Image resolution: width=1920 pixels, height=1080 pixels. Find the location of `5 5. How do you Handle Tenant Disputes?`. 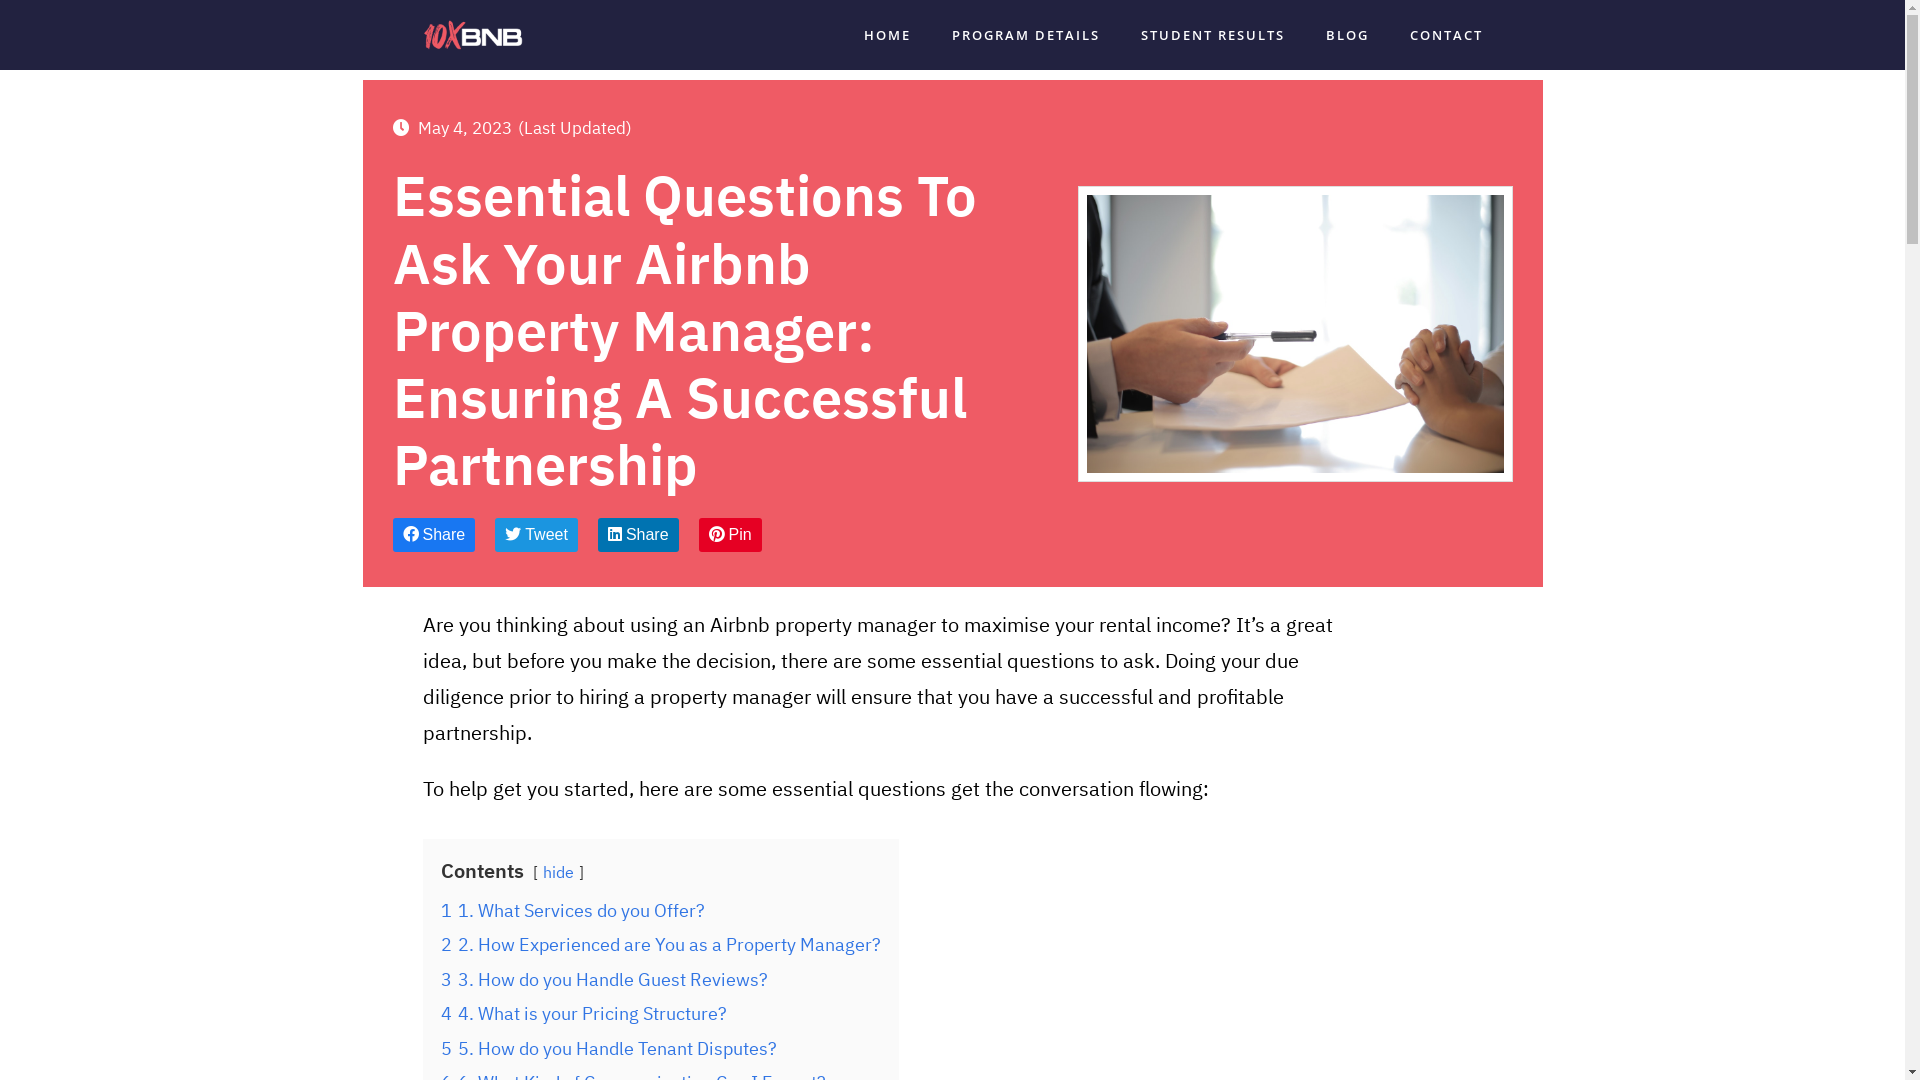

5 5. How do you Handle Tenant Disputes? is located at coordinates (608, 1048).